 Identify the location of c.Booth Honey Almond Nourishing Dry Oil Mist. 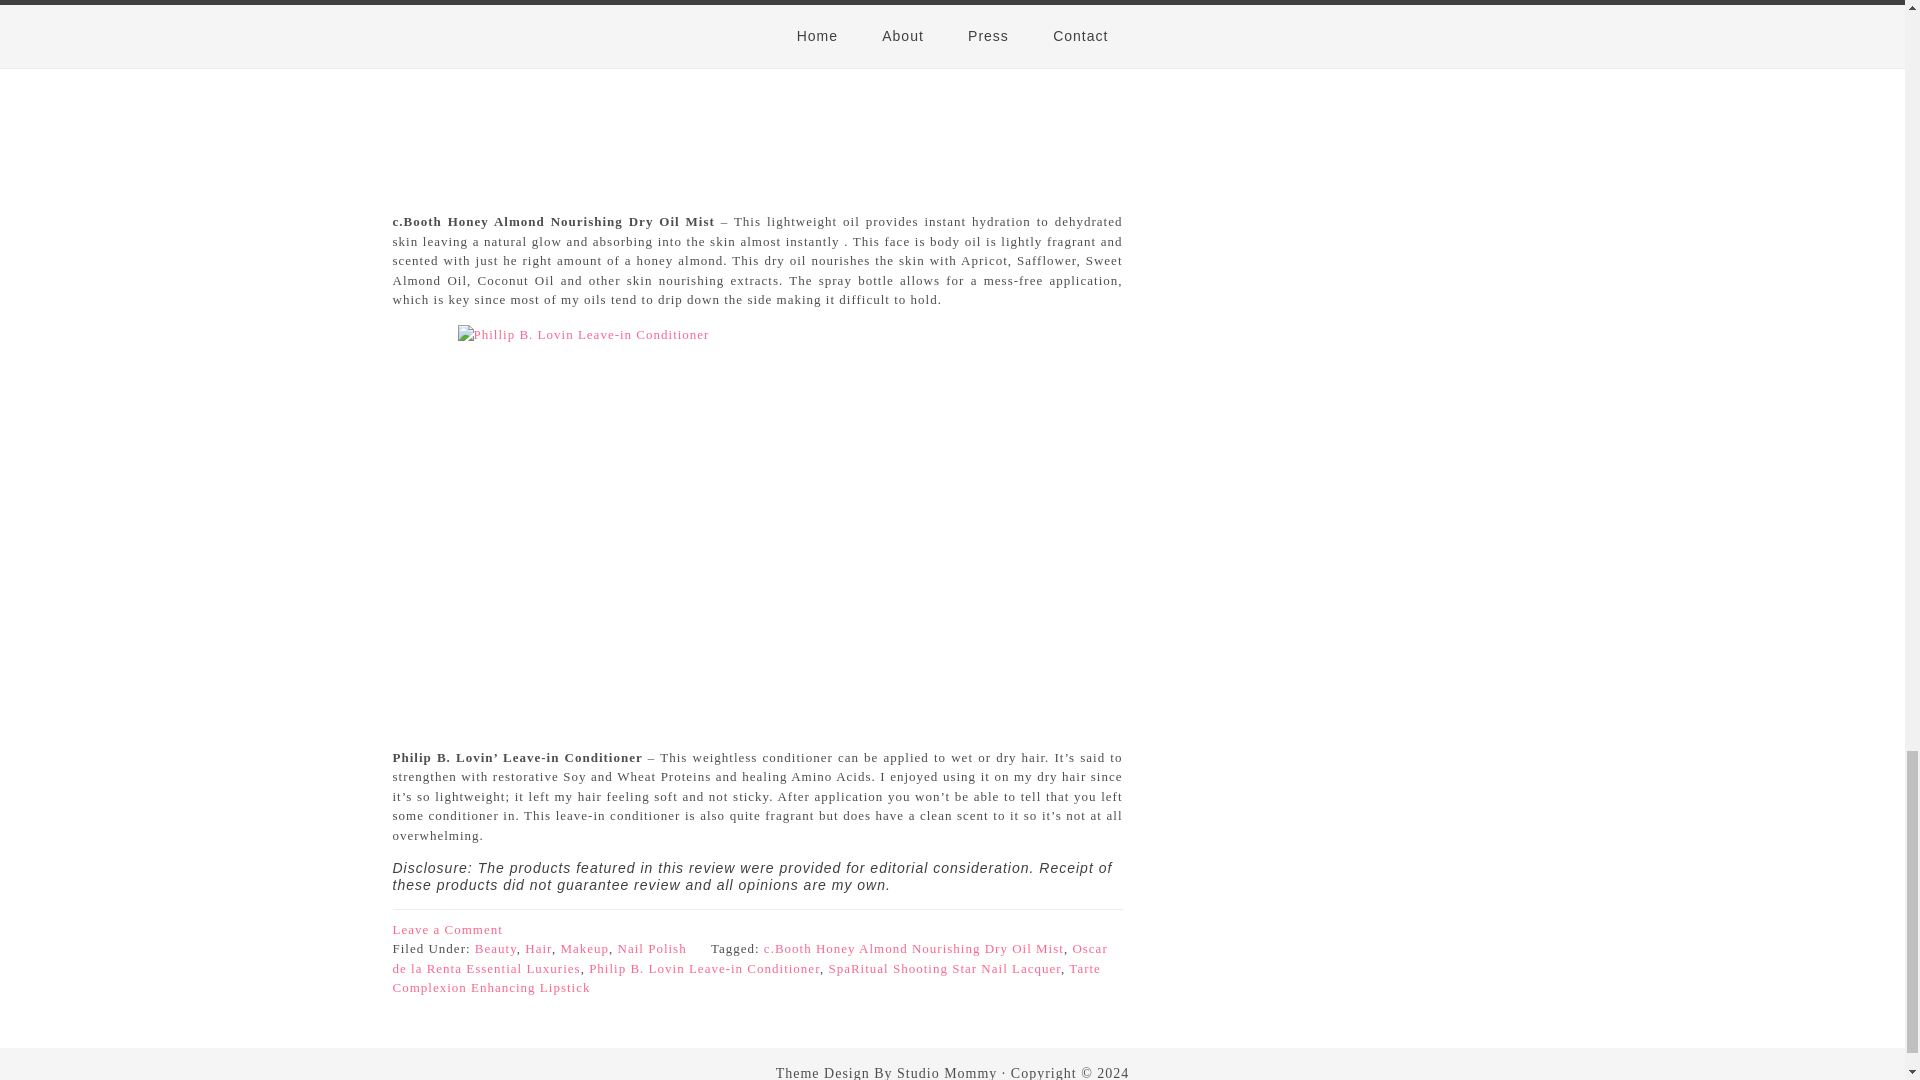
(914, 948).